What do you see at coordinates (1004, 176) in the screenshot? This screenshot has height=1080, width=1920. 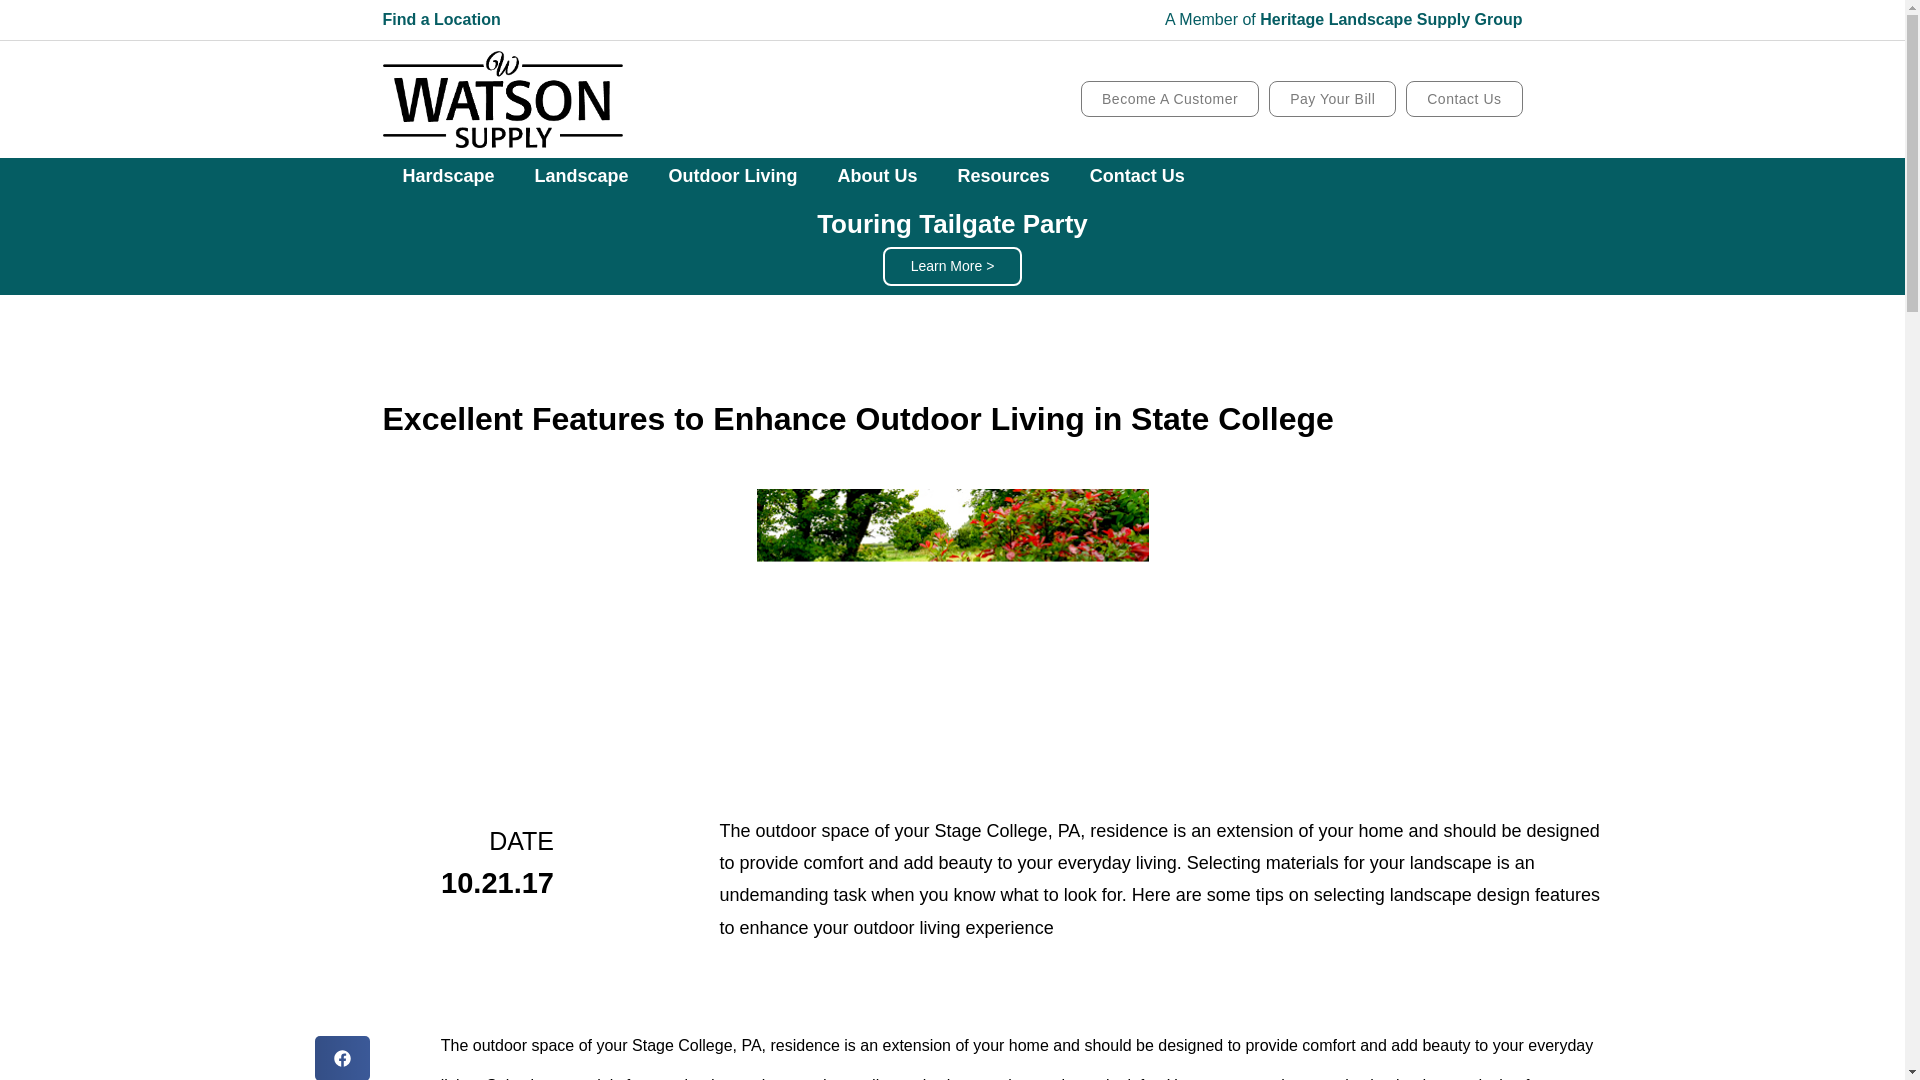 I see `Resources` at bounding box center [1004, 176].